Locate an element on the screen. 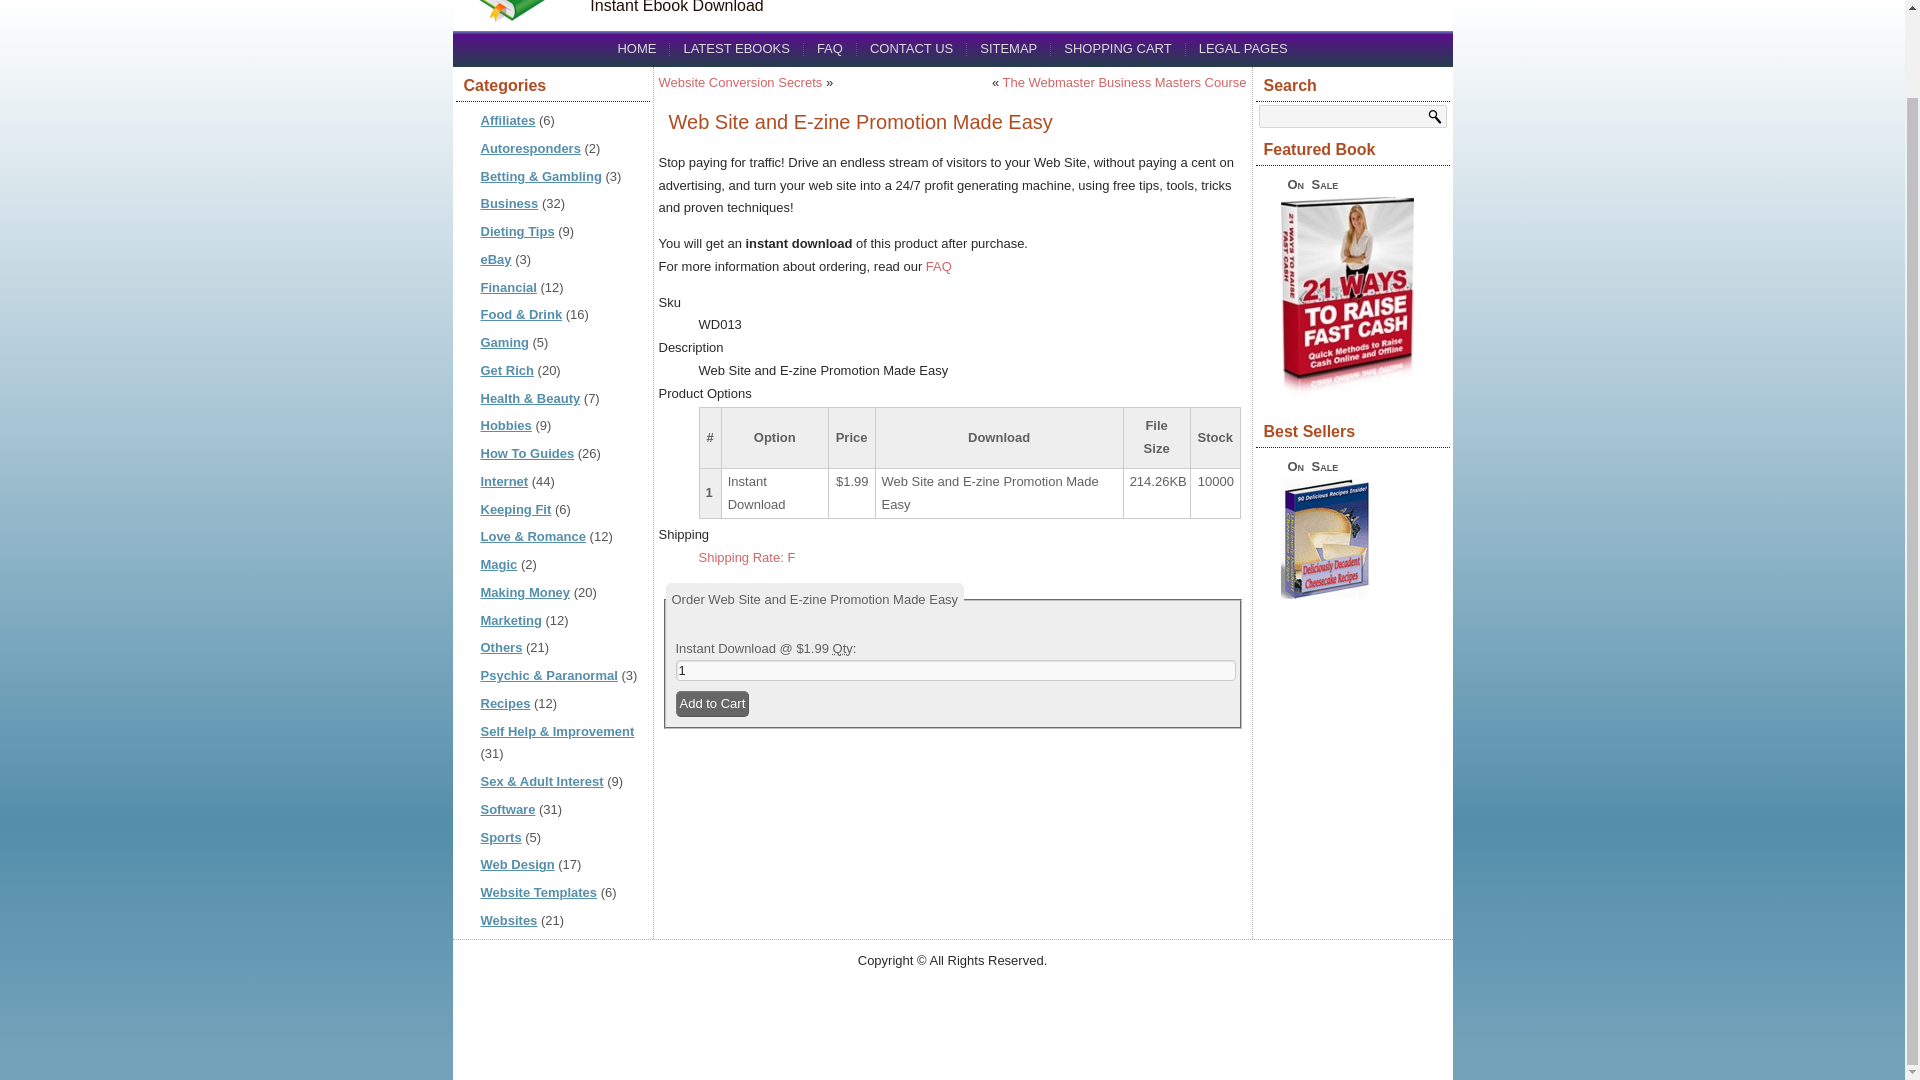 This screenshot has height=1080, width=1920. Website Templates is located at coordinates (538, 892).